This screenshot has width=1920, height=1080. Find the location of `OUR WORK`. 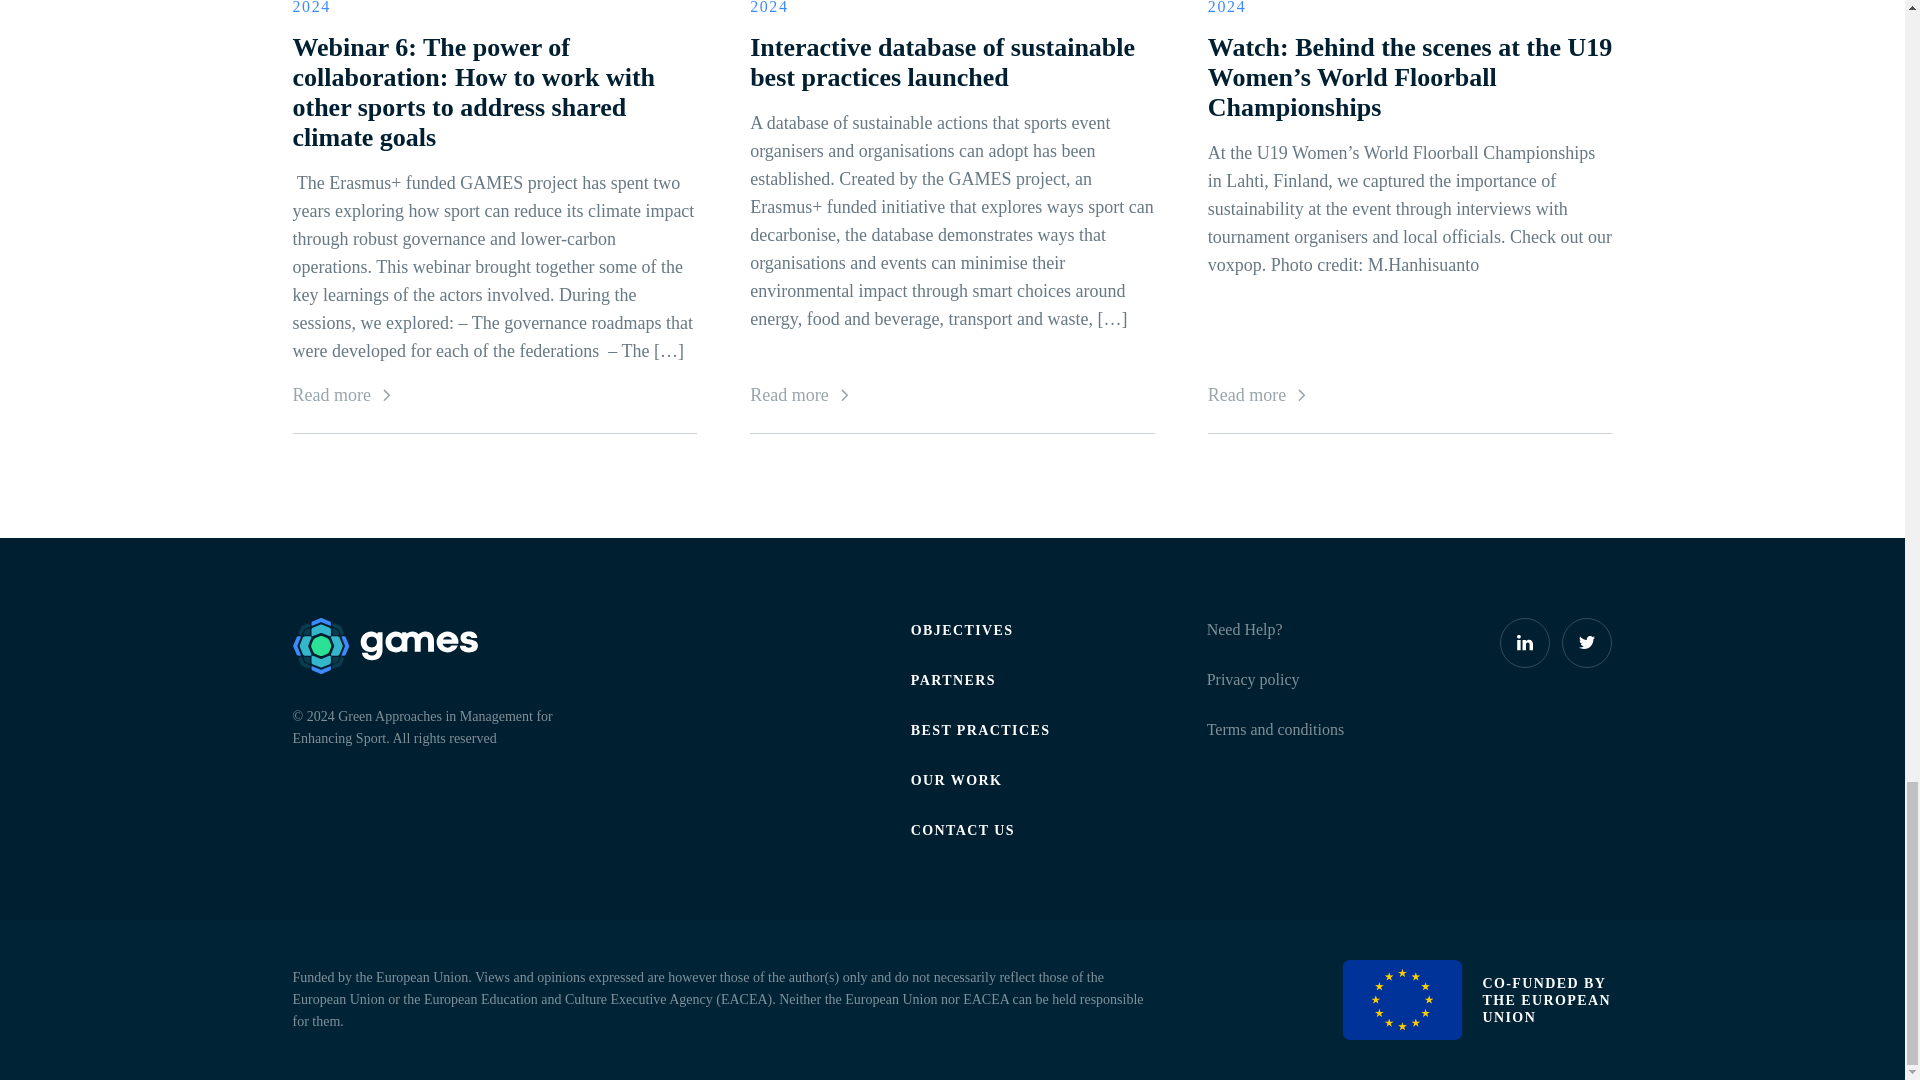

OUR WORK is located at coordinates (956, 780).